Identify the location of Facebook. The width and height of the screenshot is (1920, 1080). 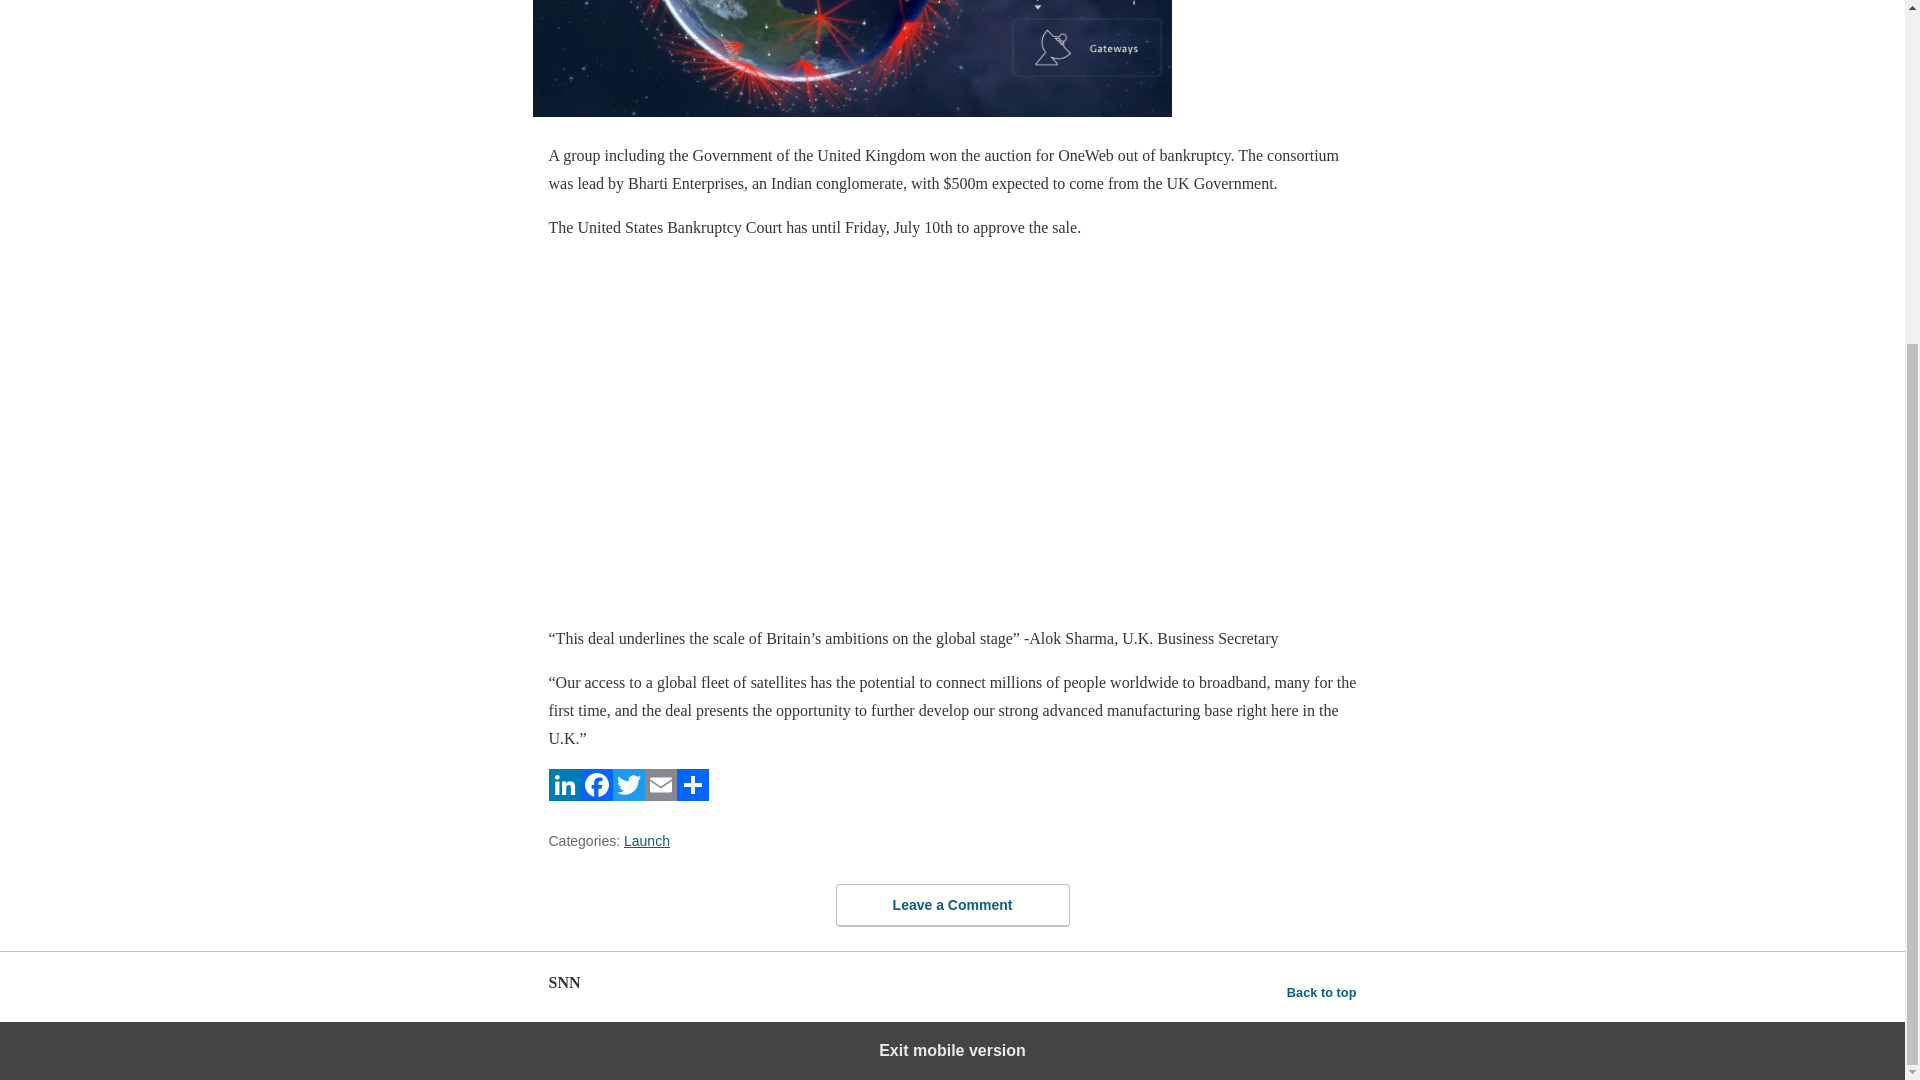
(596, 795).